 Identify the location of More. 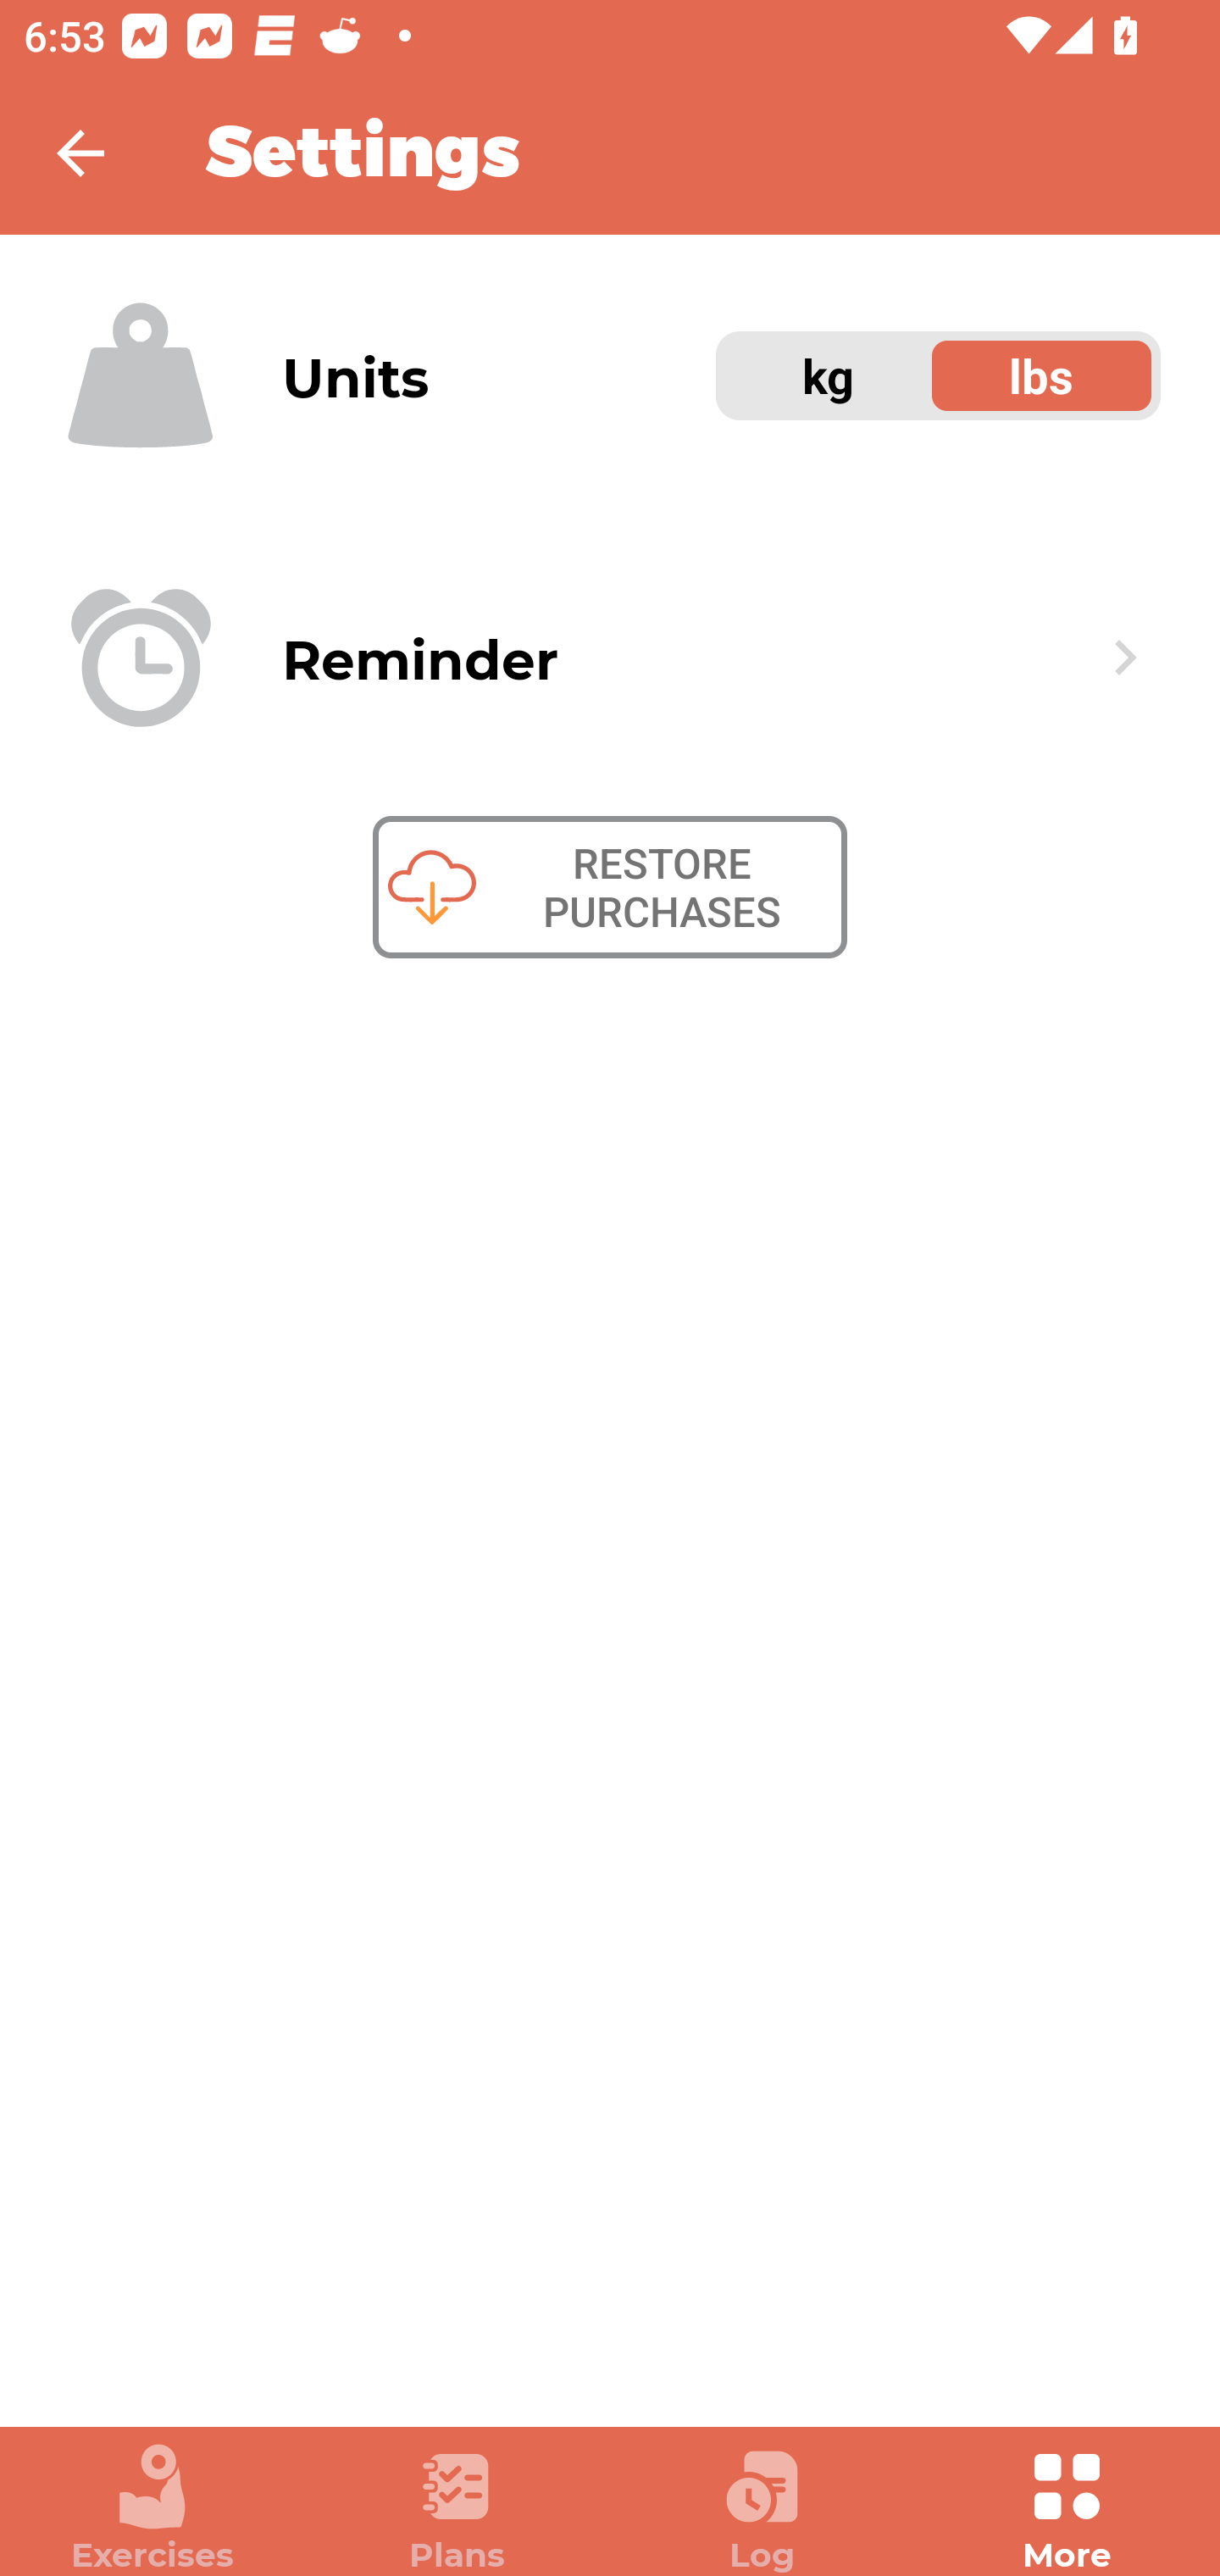
(1067, 2508).